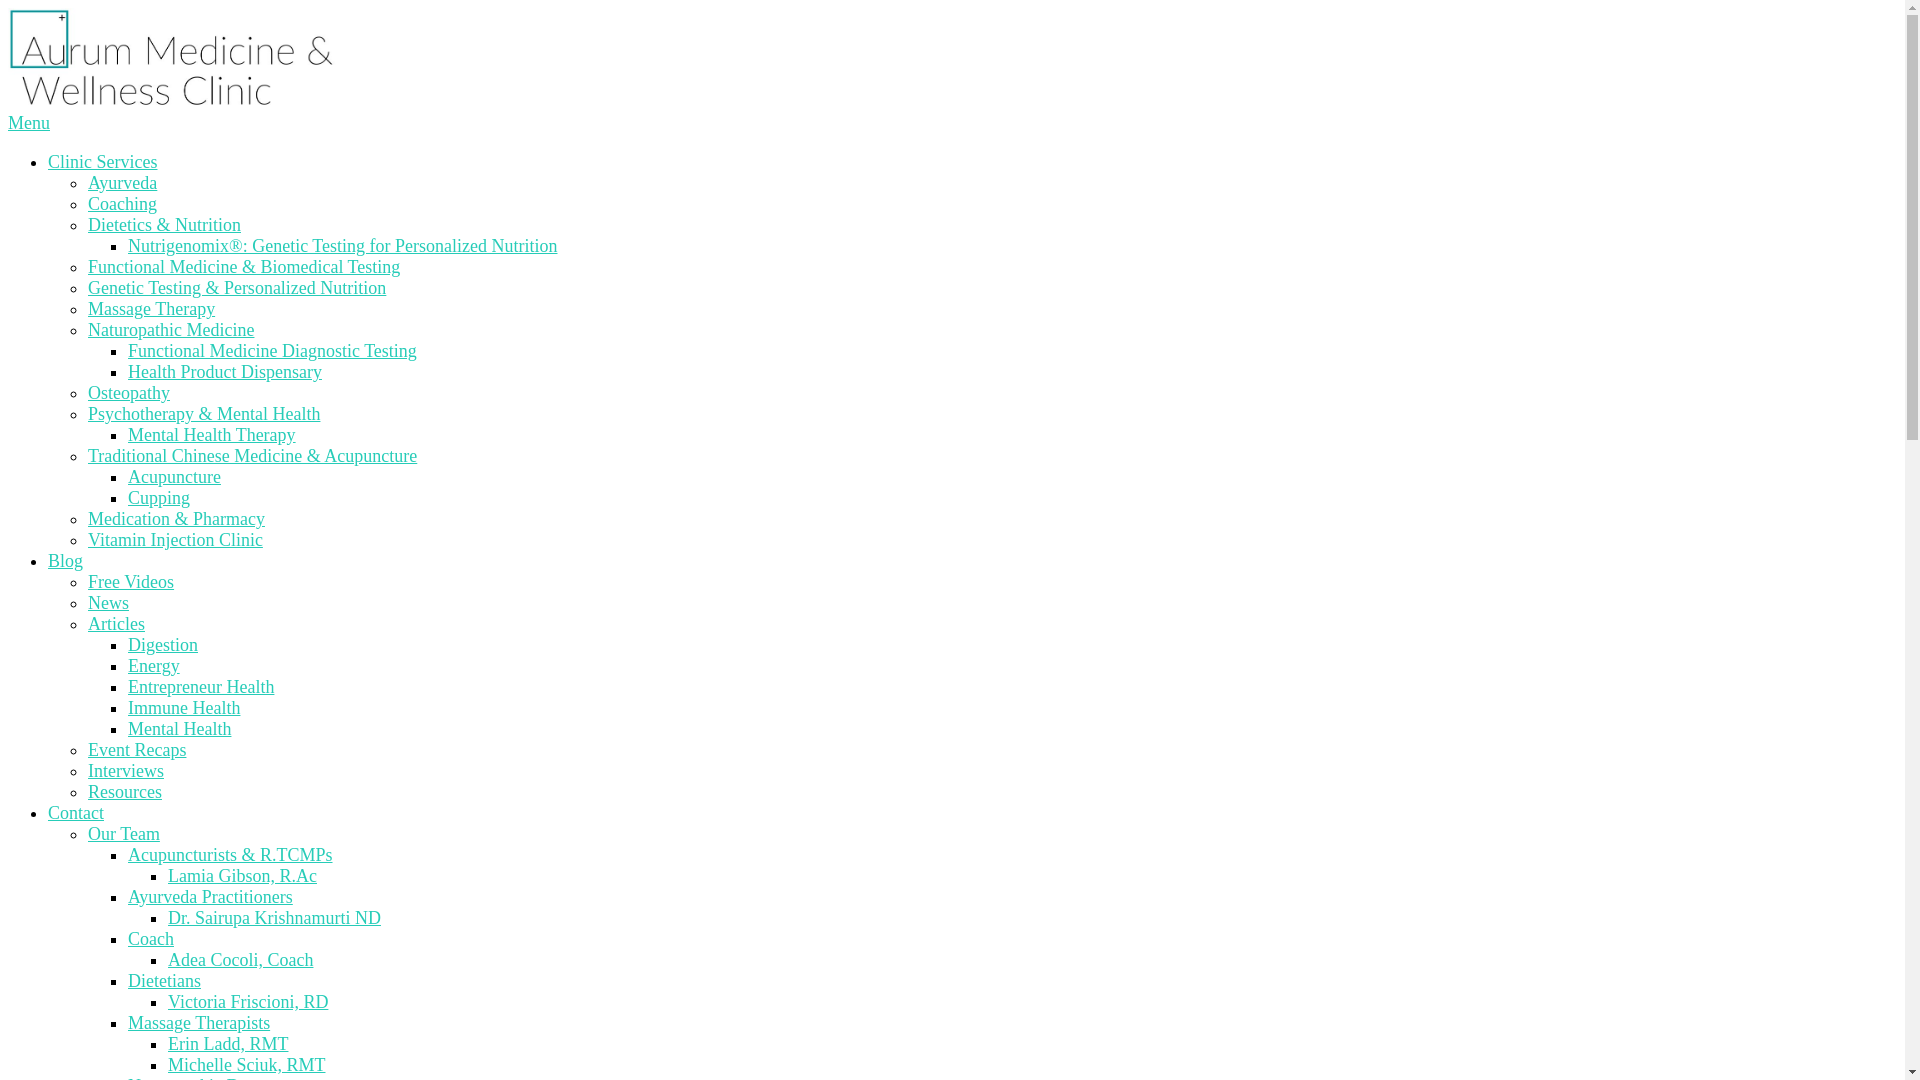  I want to click on Dietetians, so click(164, 981).